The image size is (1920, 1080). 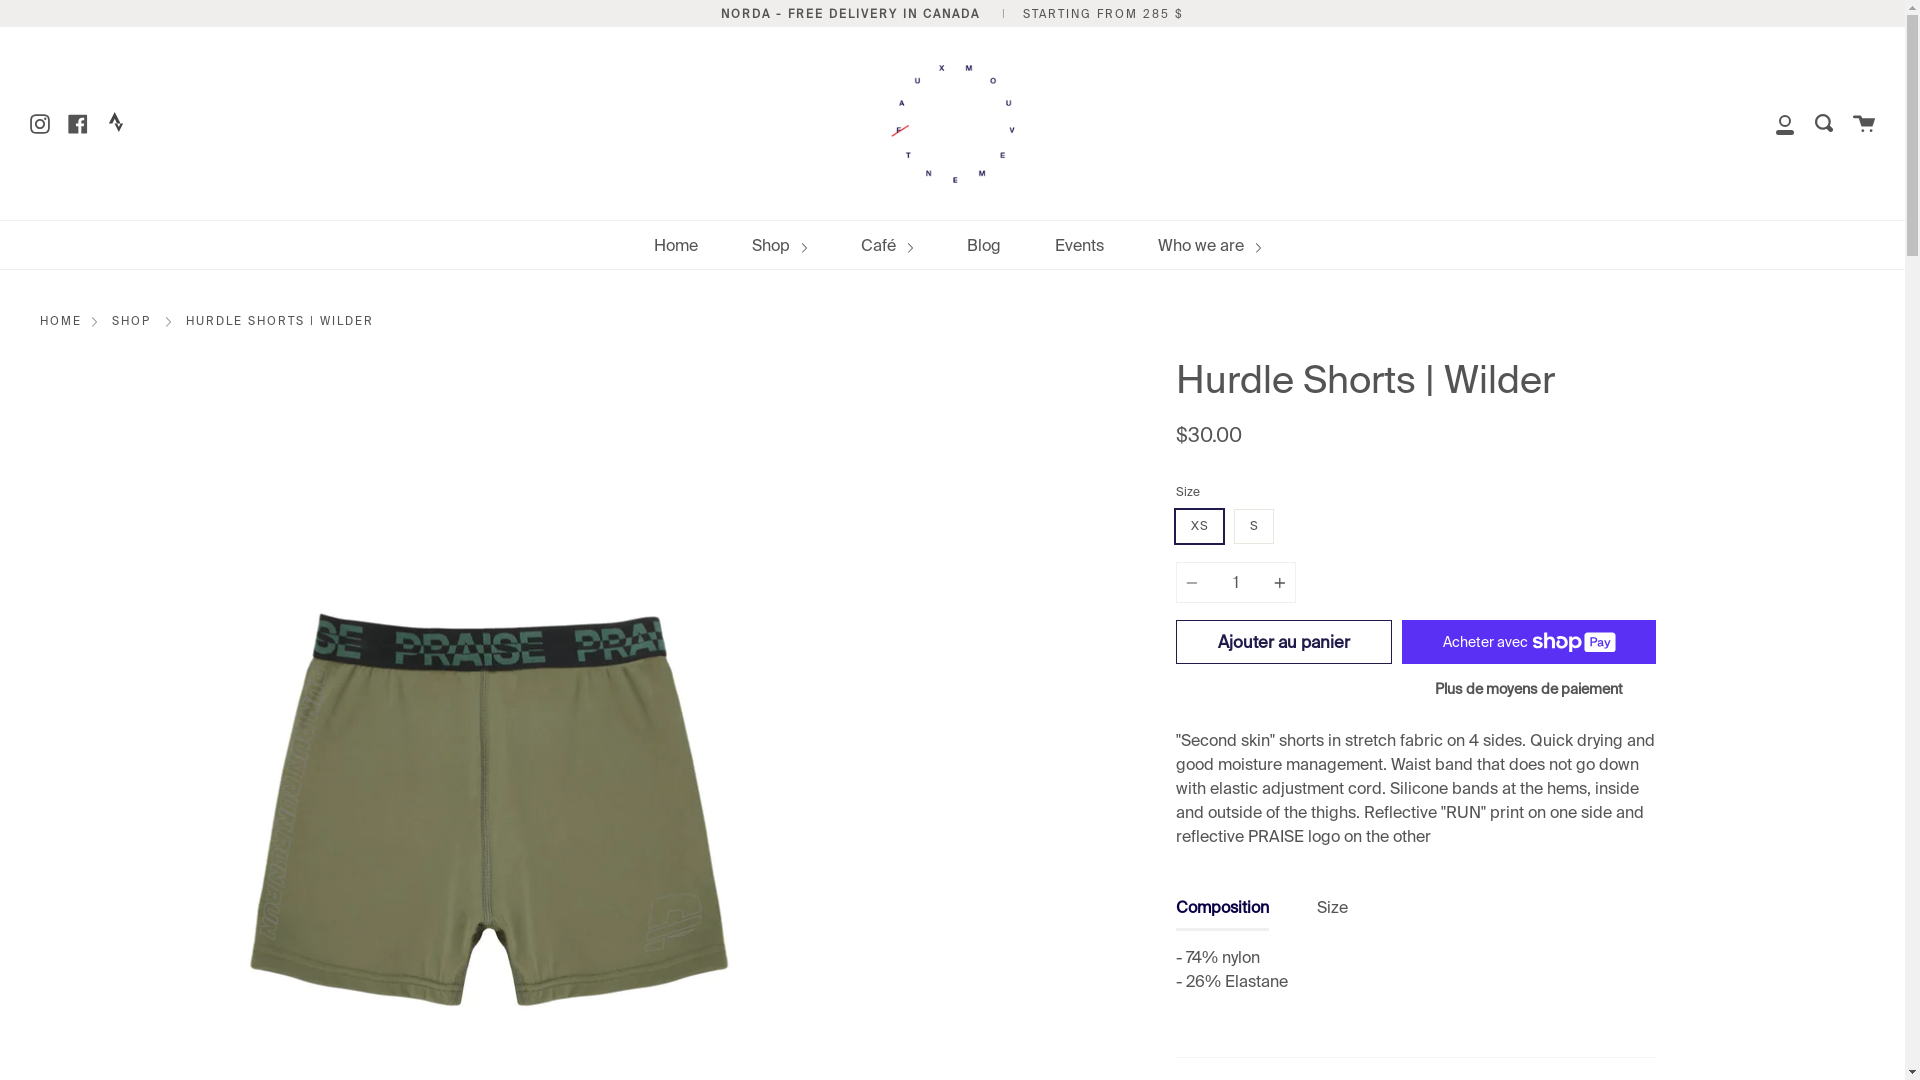 I want to click on Cart, so click(x=1864, y=124).